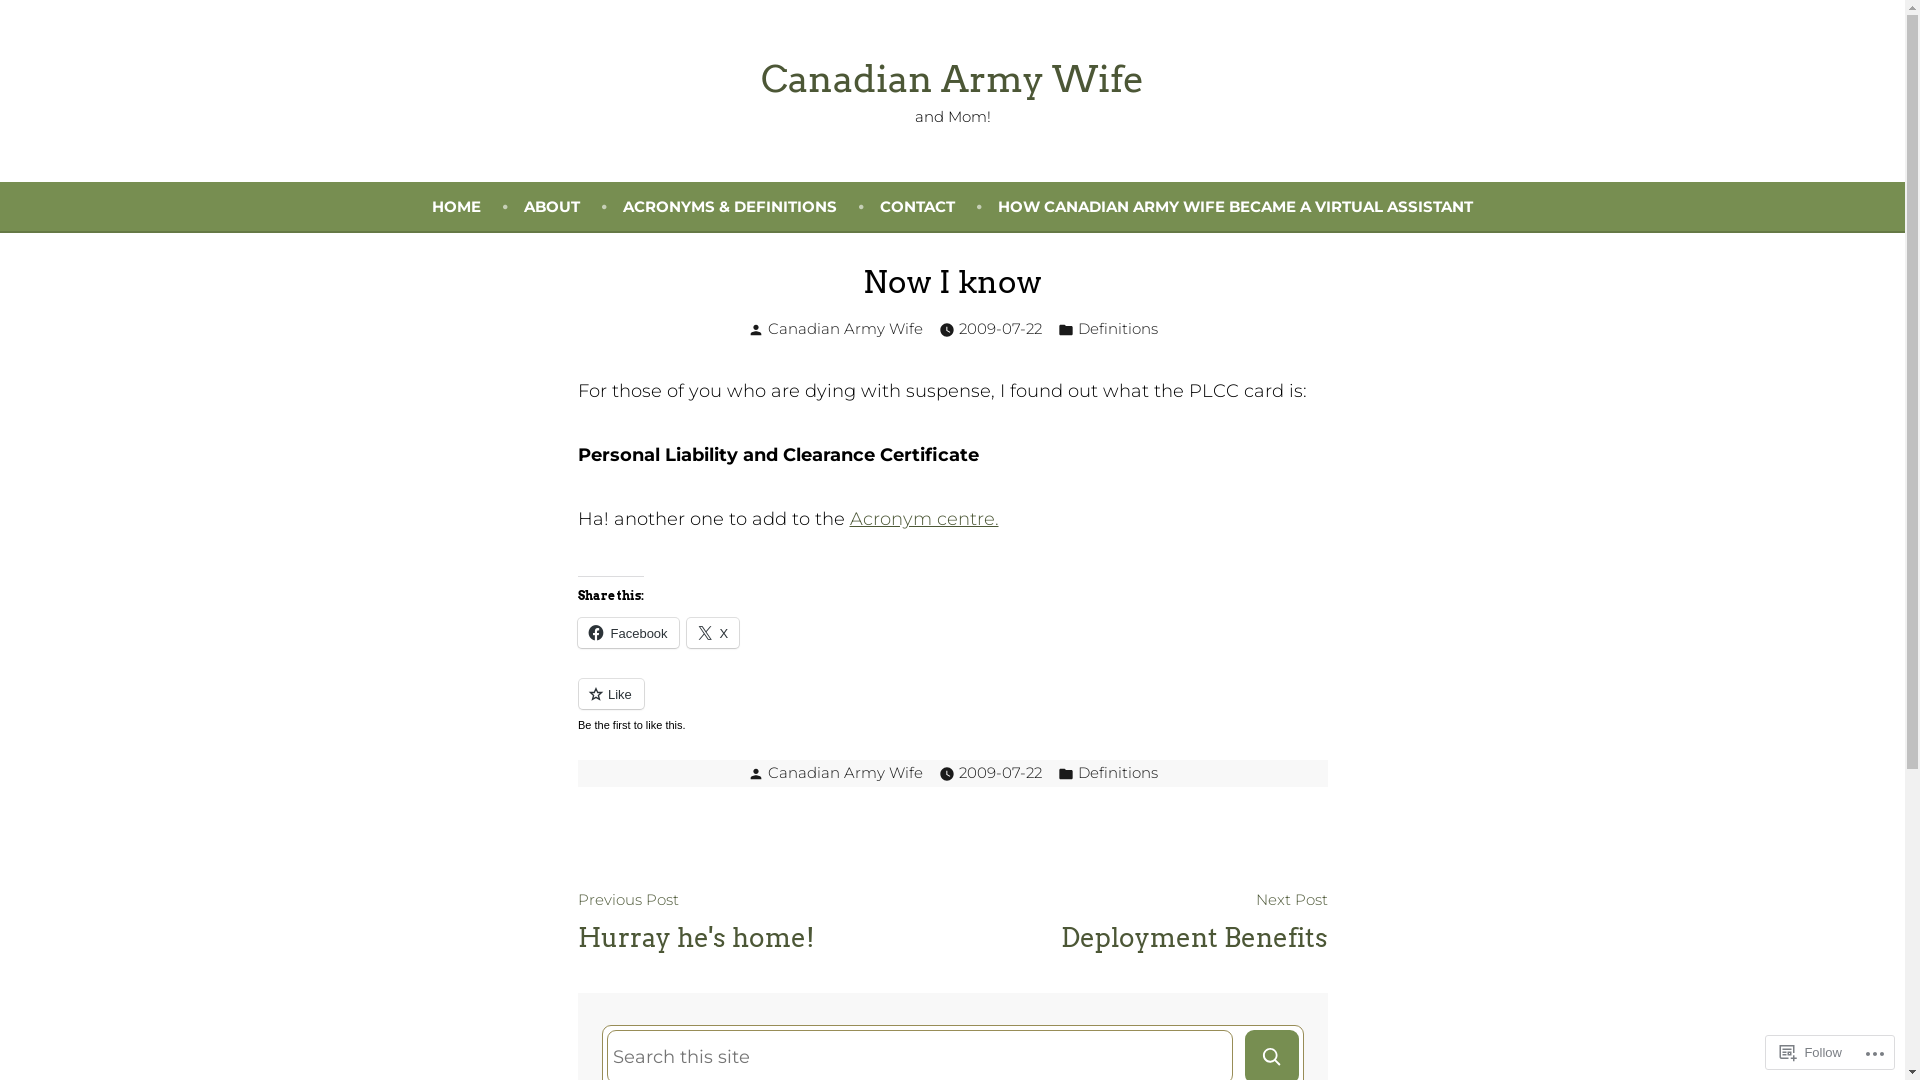 Image resolution: width=1920 pixels, height=1080 pixels. Describe the element at coordinates (1000, 330) in the screenshot. I see `2009-07-22` at that location.